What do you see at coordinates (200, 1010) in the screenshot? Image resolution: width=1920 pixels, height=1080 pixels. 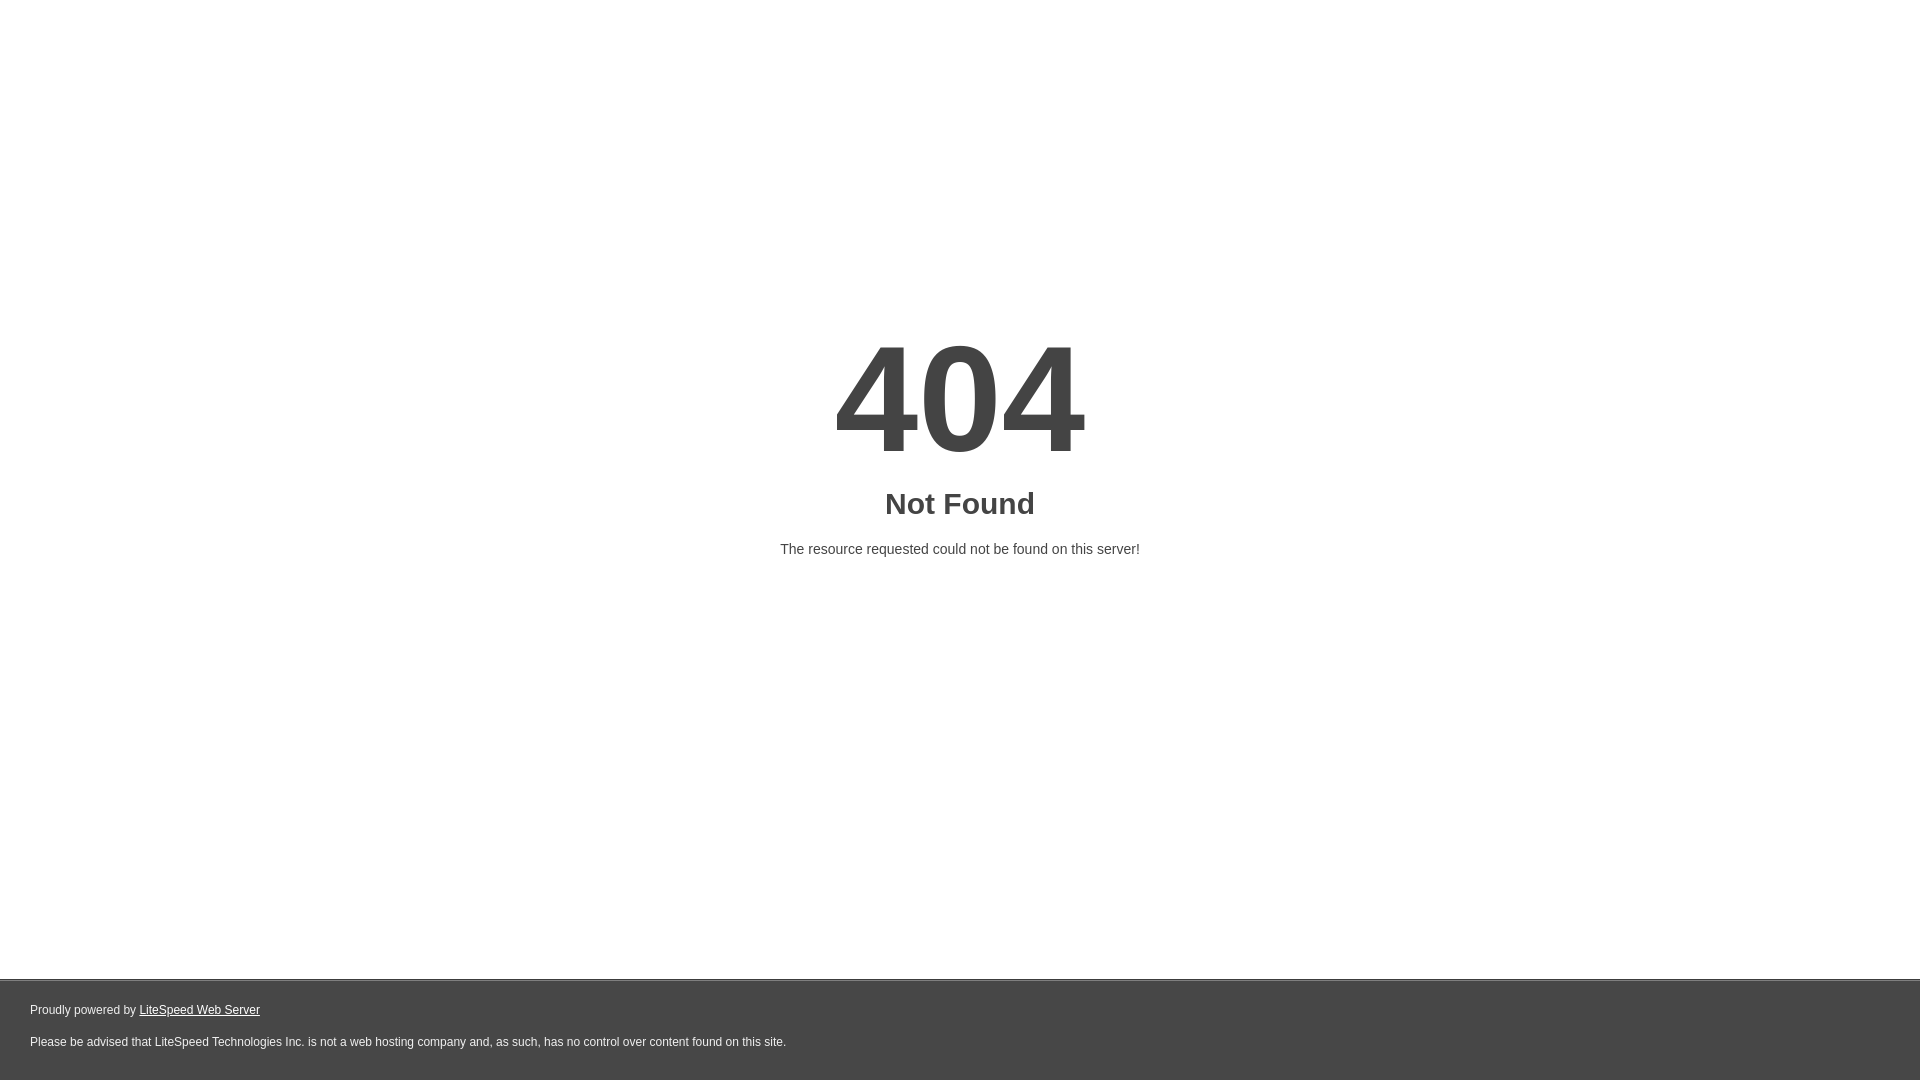 I see `LiteSpeed Web Server` at bounding box center [200, 1010].